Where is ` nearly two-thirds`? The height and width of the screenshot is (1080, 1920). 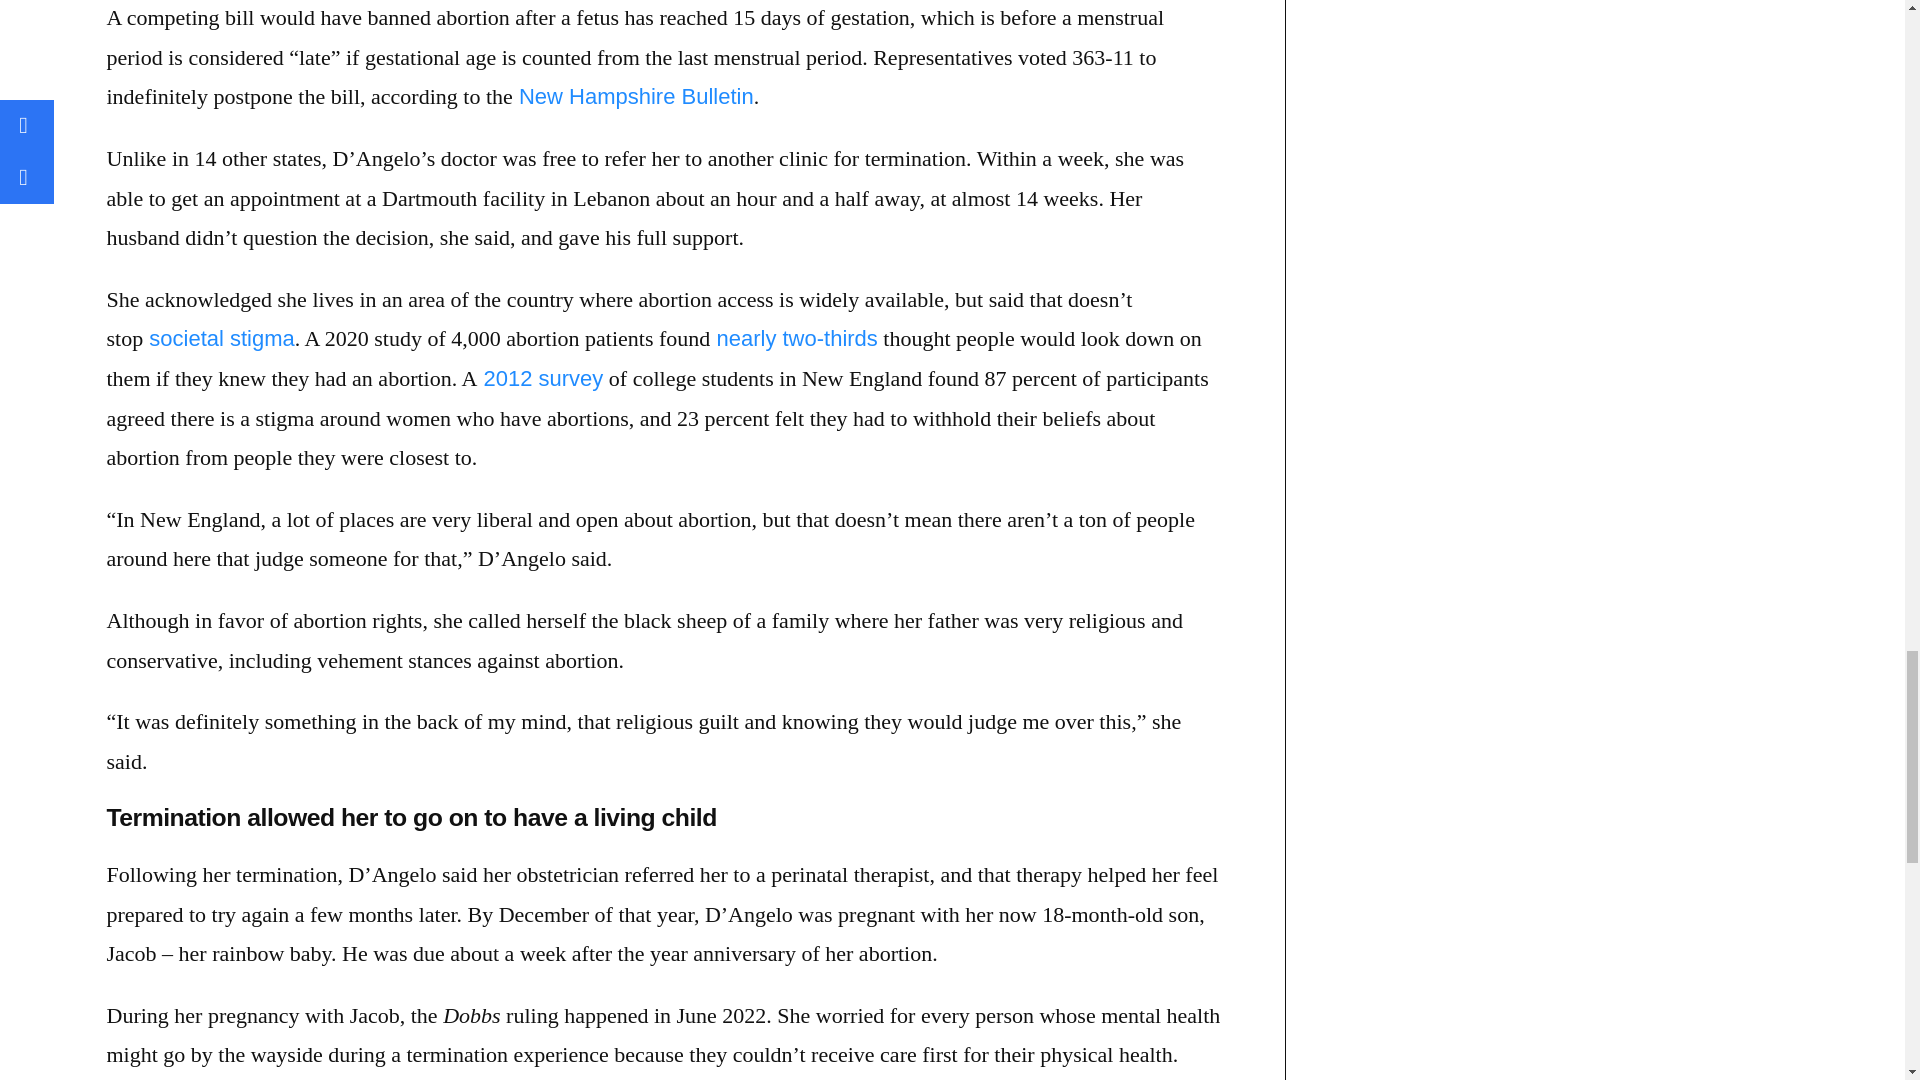  nearly two-thirds is located at coordinates (794, 338).